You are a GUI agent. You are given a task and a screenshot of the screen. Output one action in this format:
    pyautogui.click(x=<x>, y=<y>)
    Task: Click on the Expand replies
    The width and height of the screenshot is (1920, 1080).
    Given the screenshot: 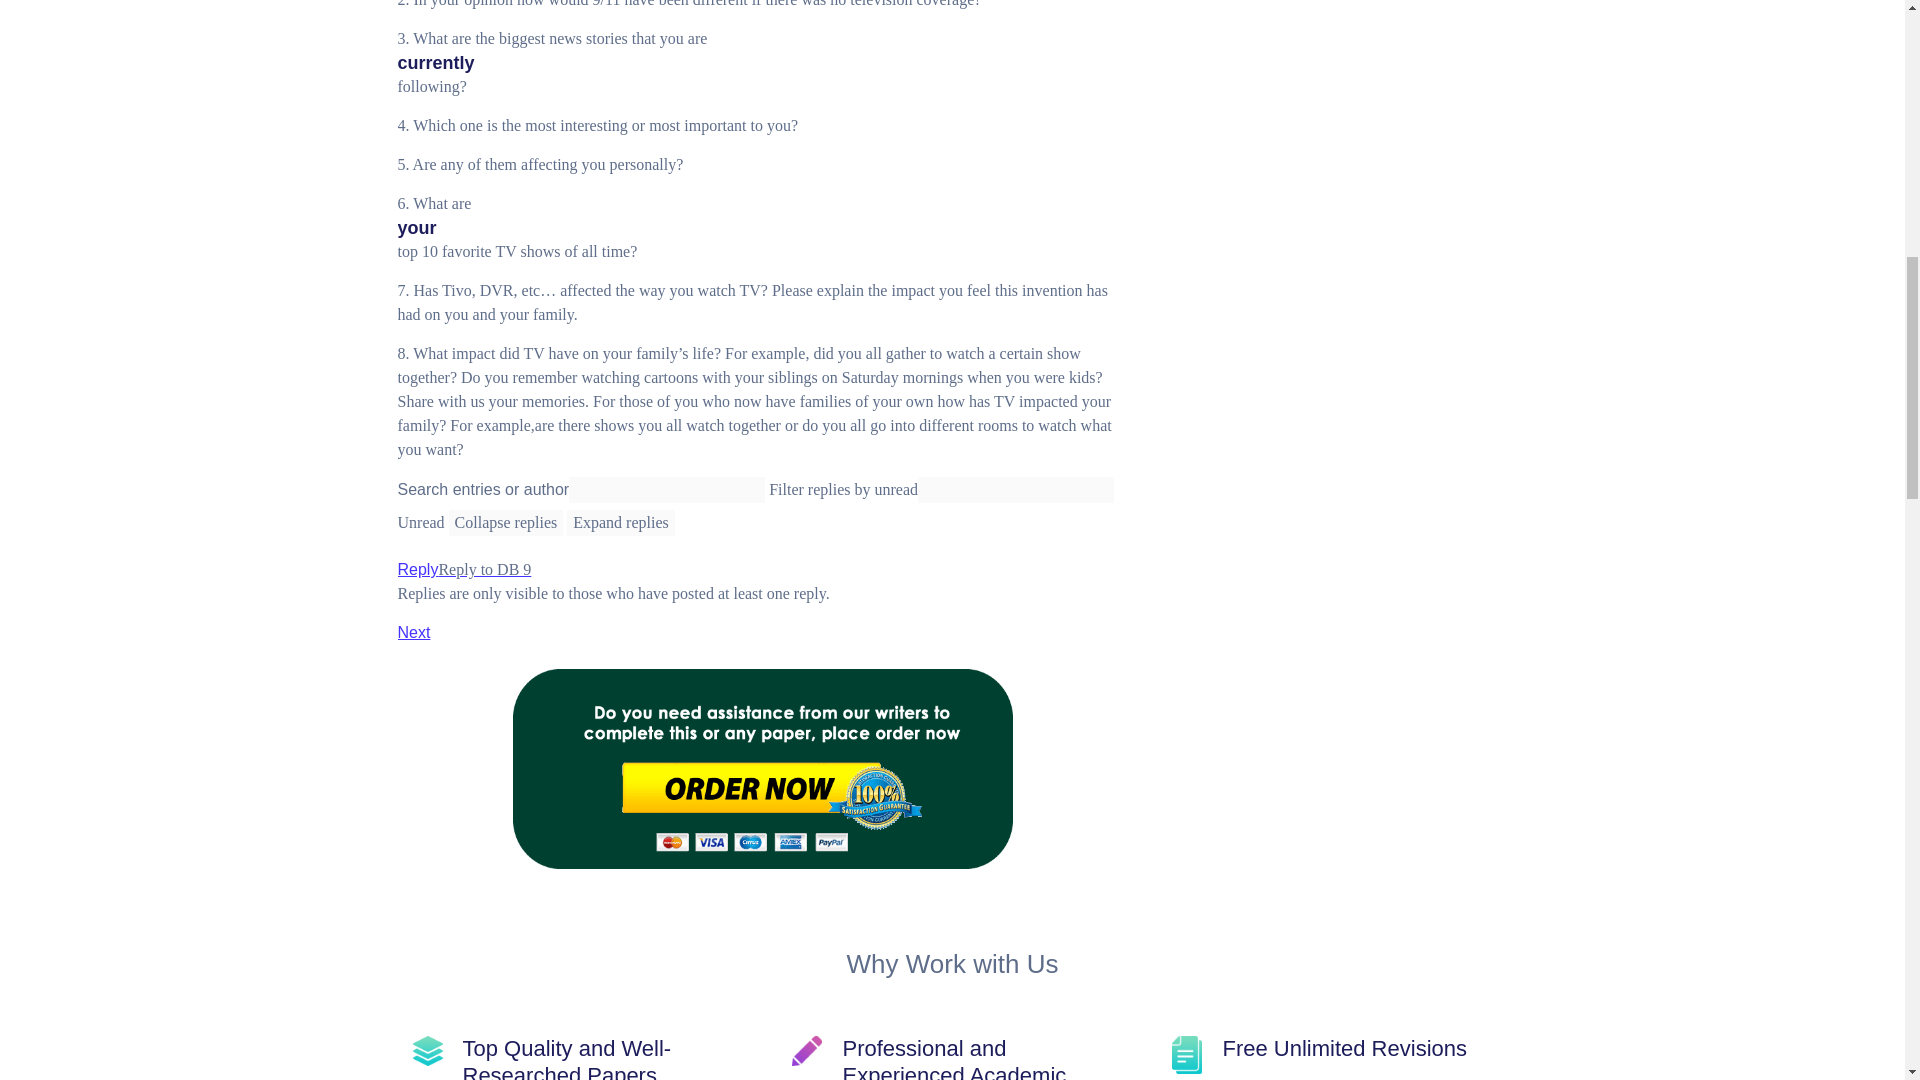 What is the action you would take?
    pyautogui.click(x=620, y=522)
    